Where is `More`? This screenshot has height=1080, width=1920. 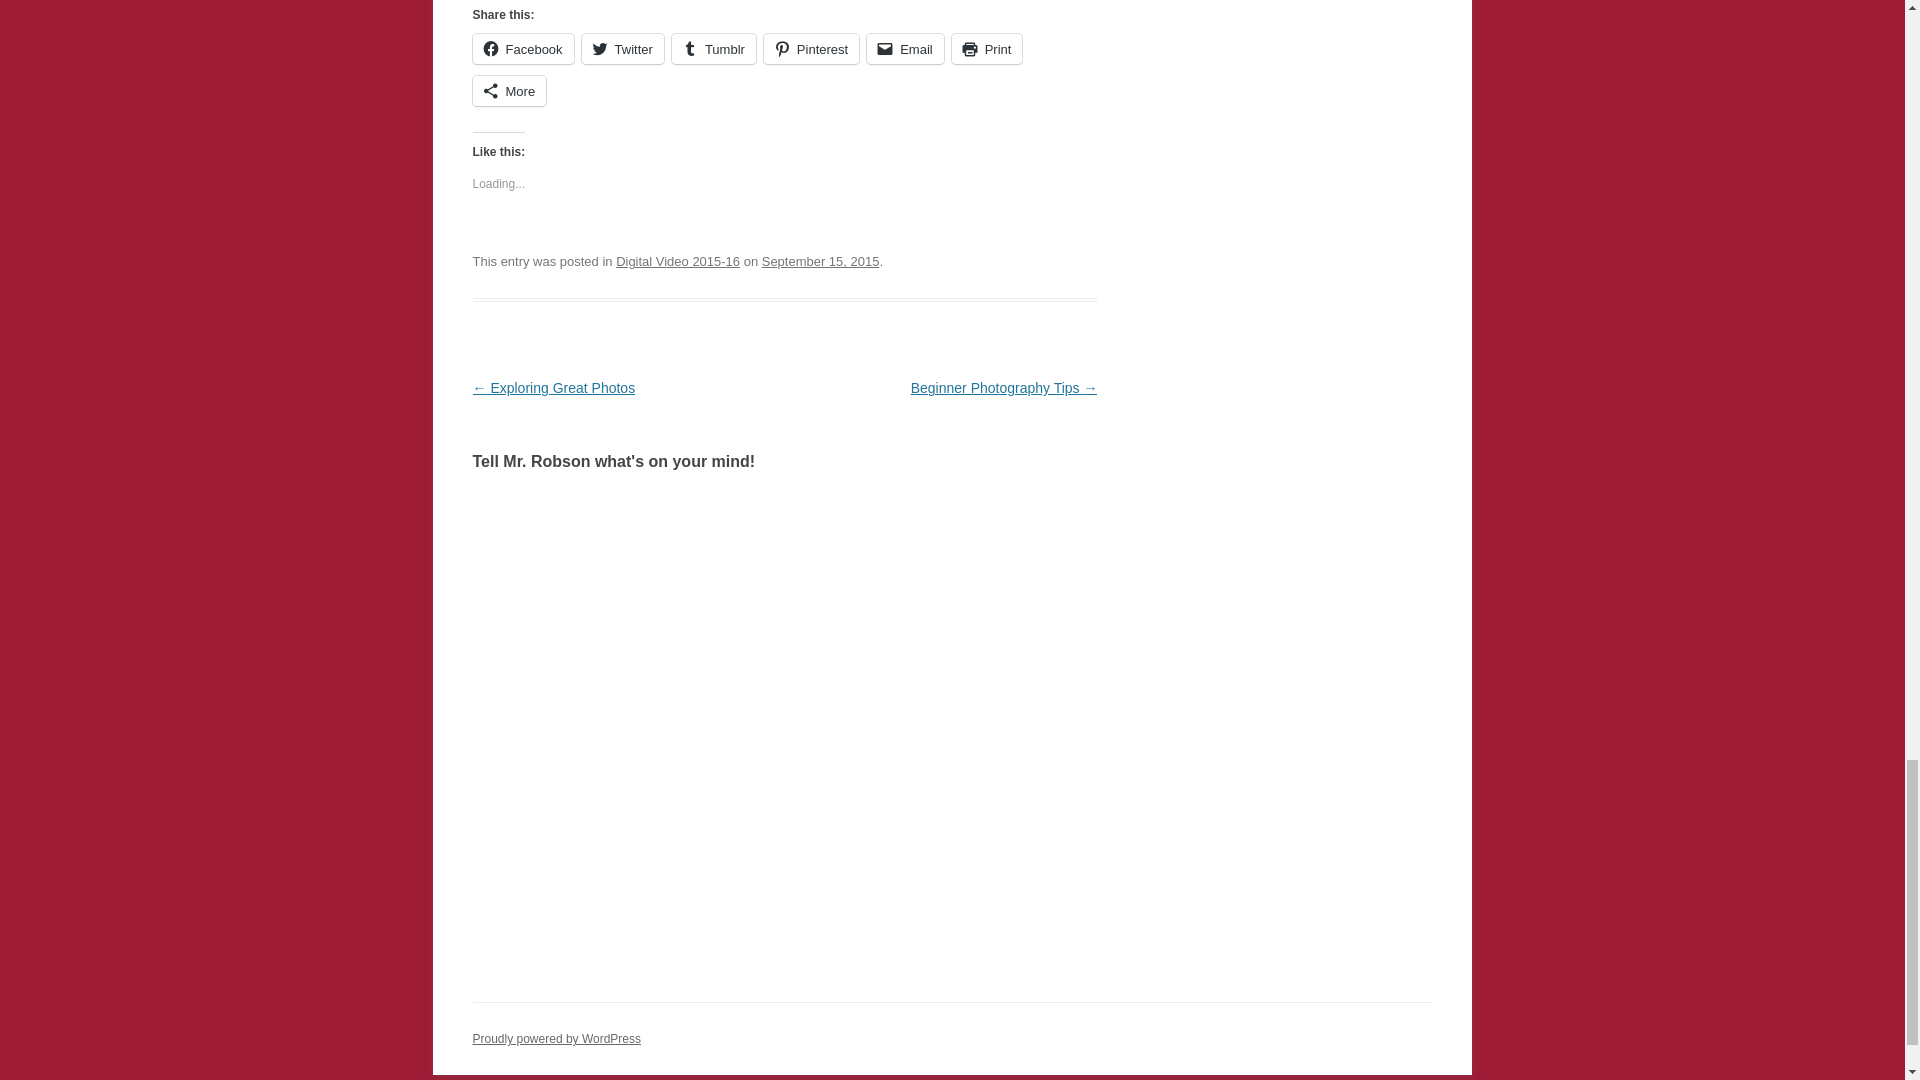 More is located at coordinates (508, 90).